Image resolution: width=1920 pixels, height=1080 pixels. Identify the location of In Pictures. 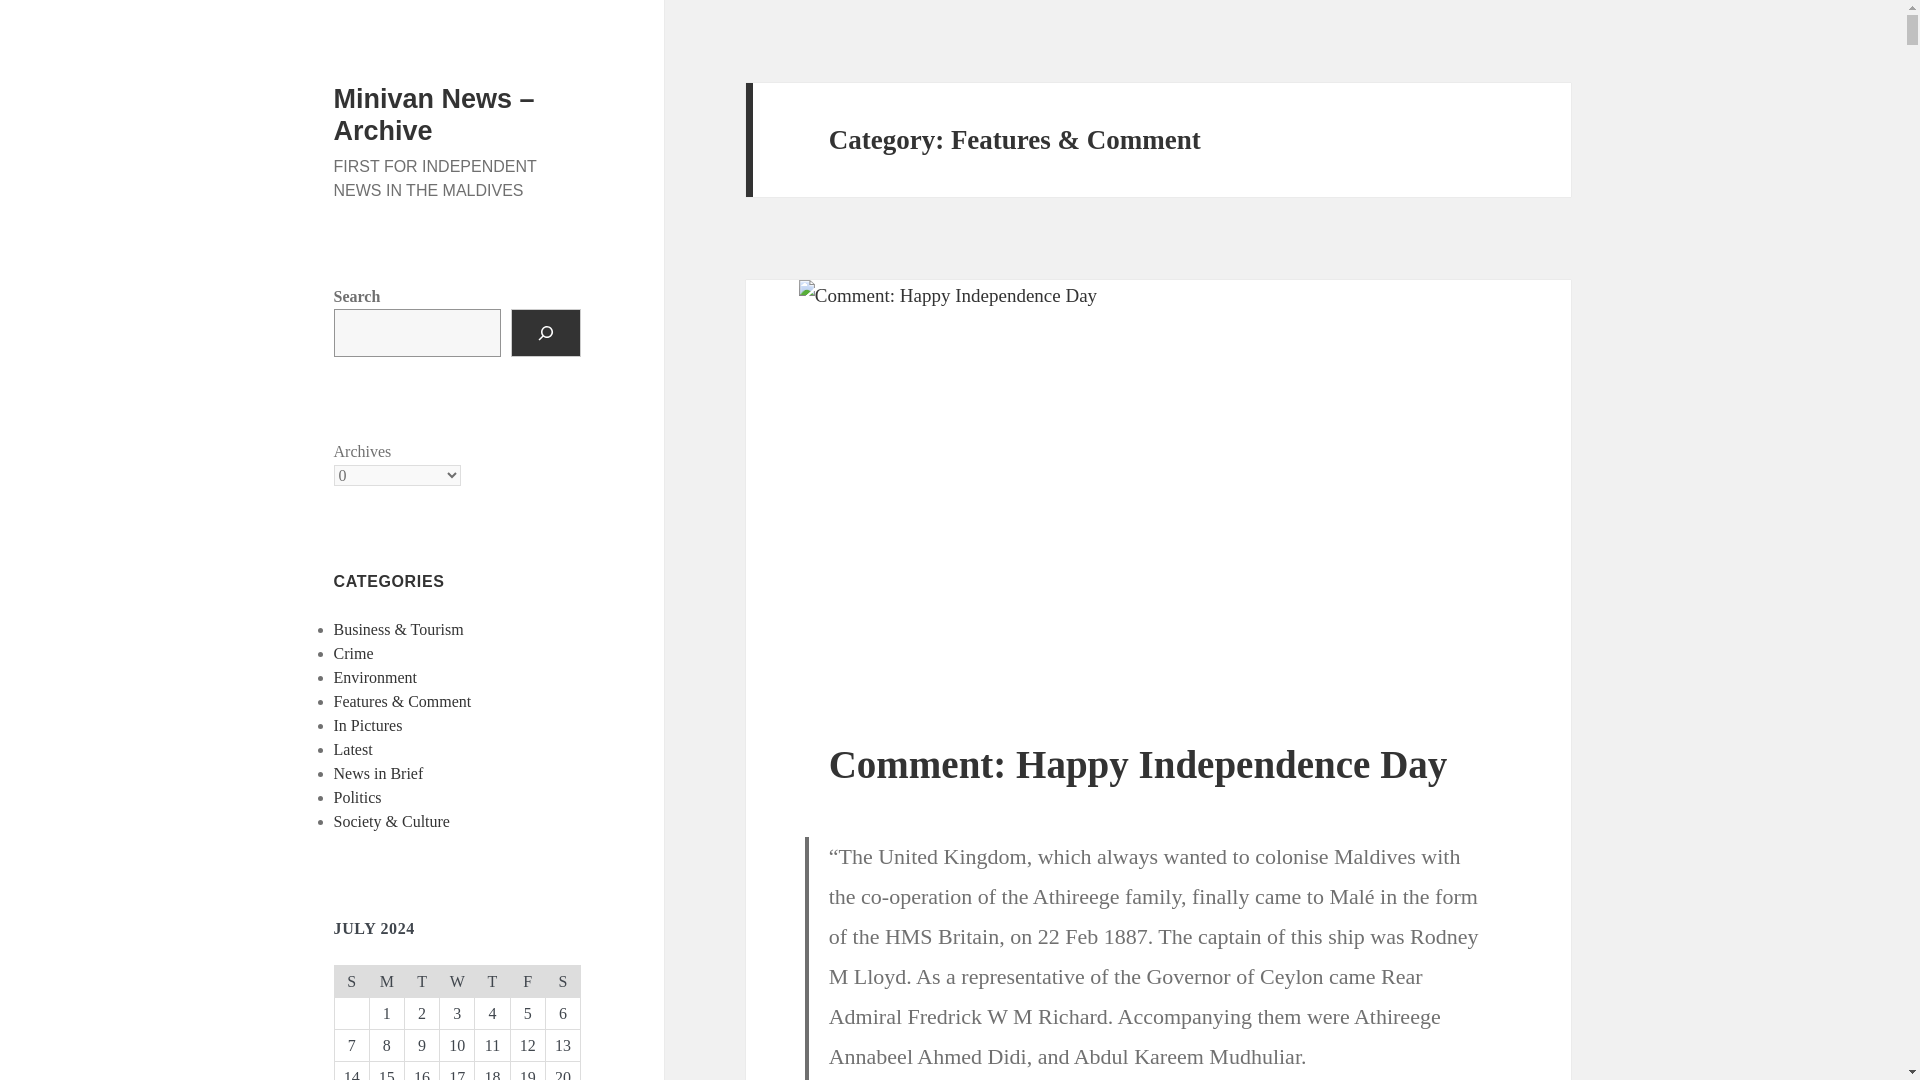
(368, 726).